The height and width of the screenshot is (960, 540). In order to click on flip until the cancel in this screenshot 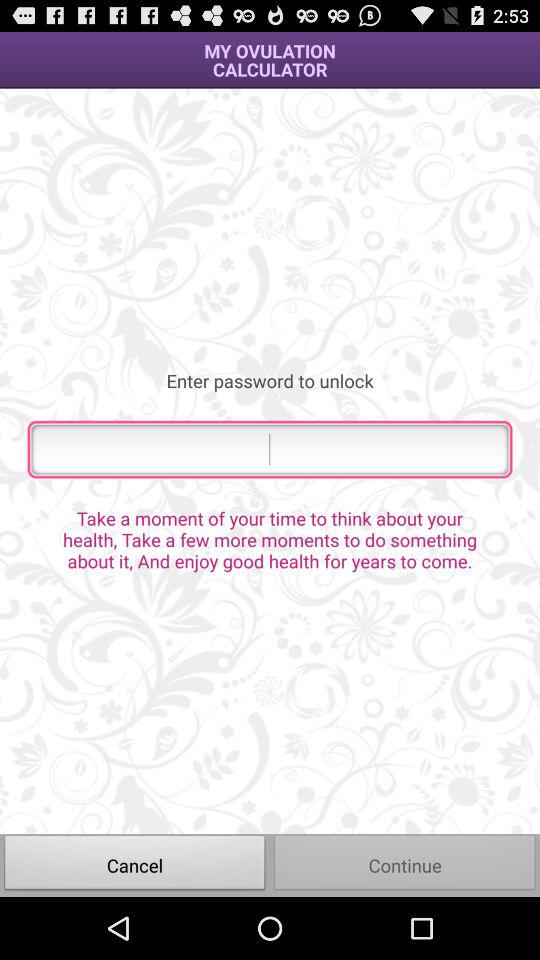, I will do `click(135, 864)`.